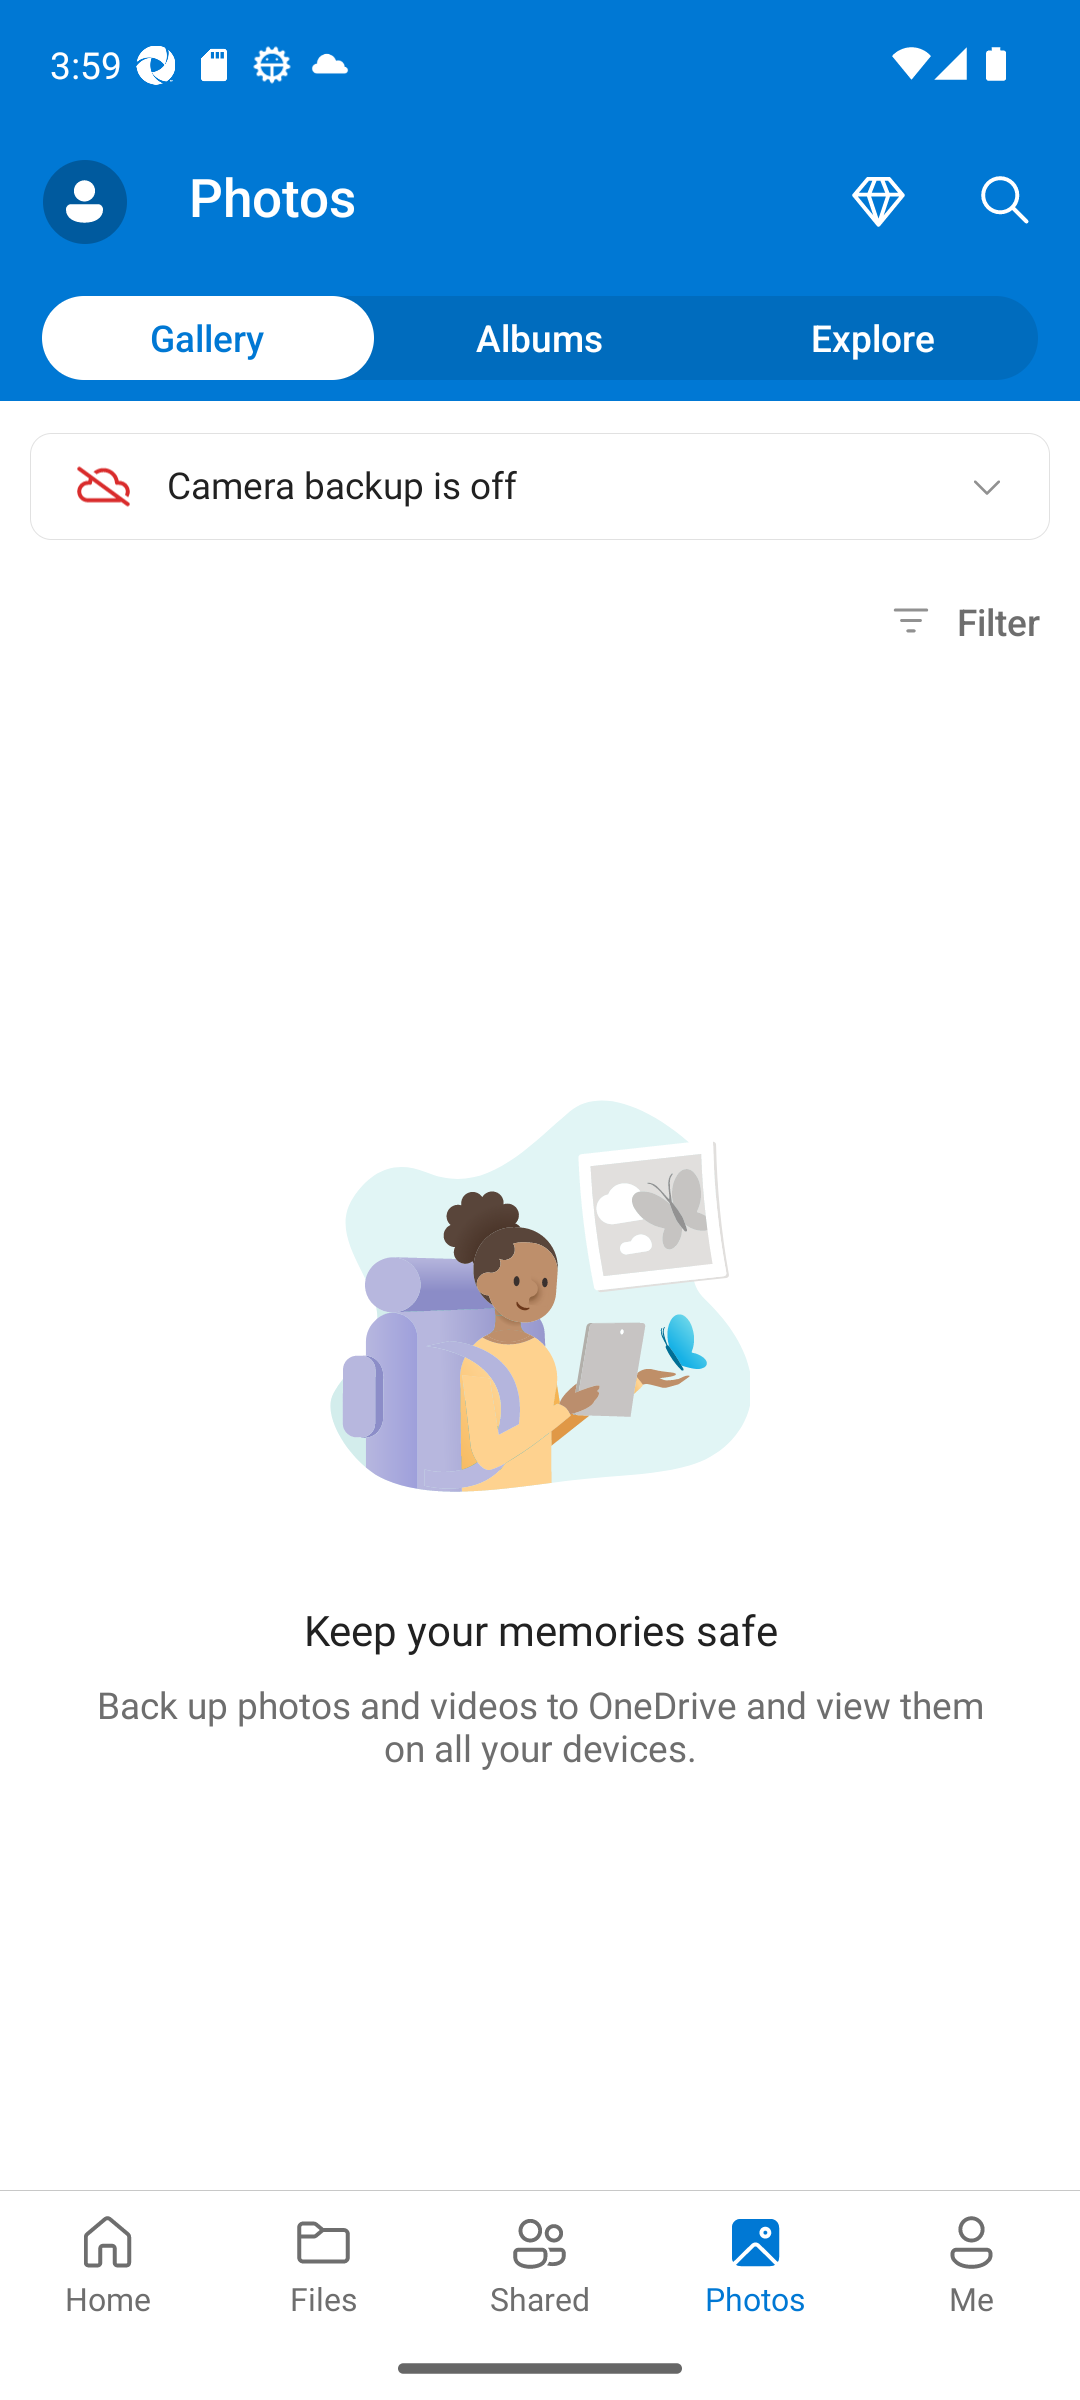  Describe the element at coordinates (540, 2262) in the screenshot. I see `Shared pivot Shared` at that location.